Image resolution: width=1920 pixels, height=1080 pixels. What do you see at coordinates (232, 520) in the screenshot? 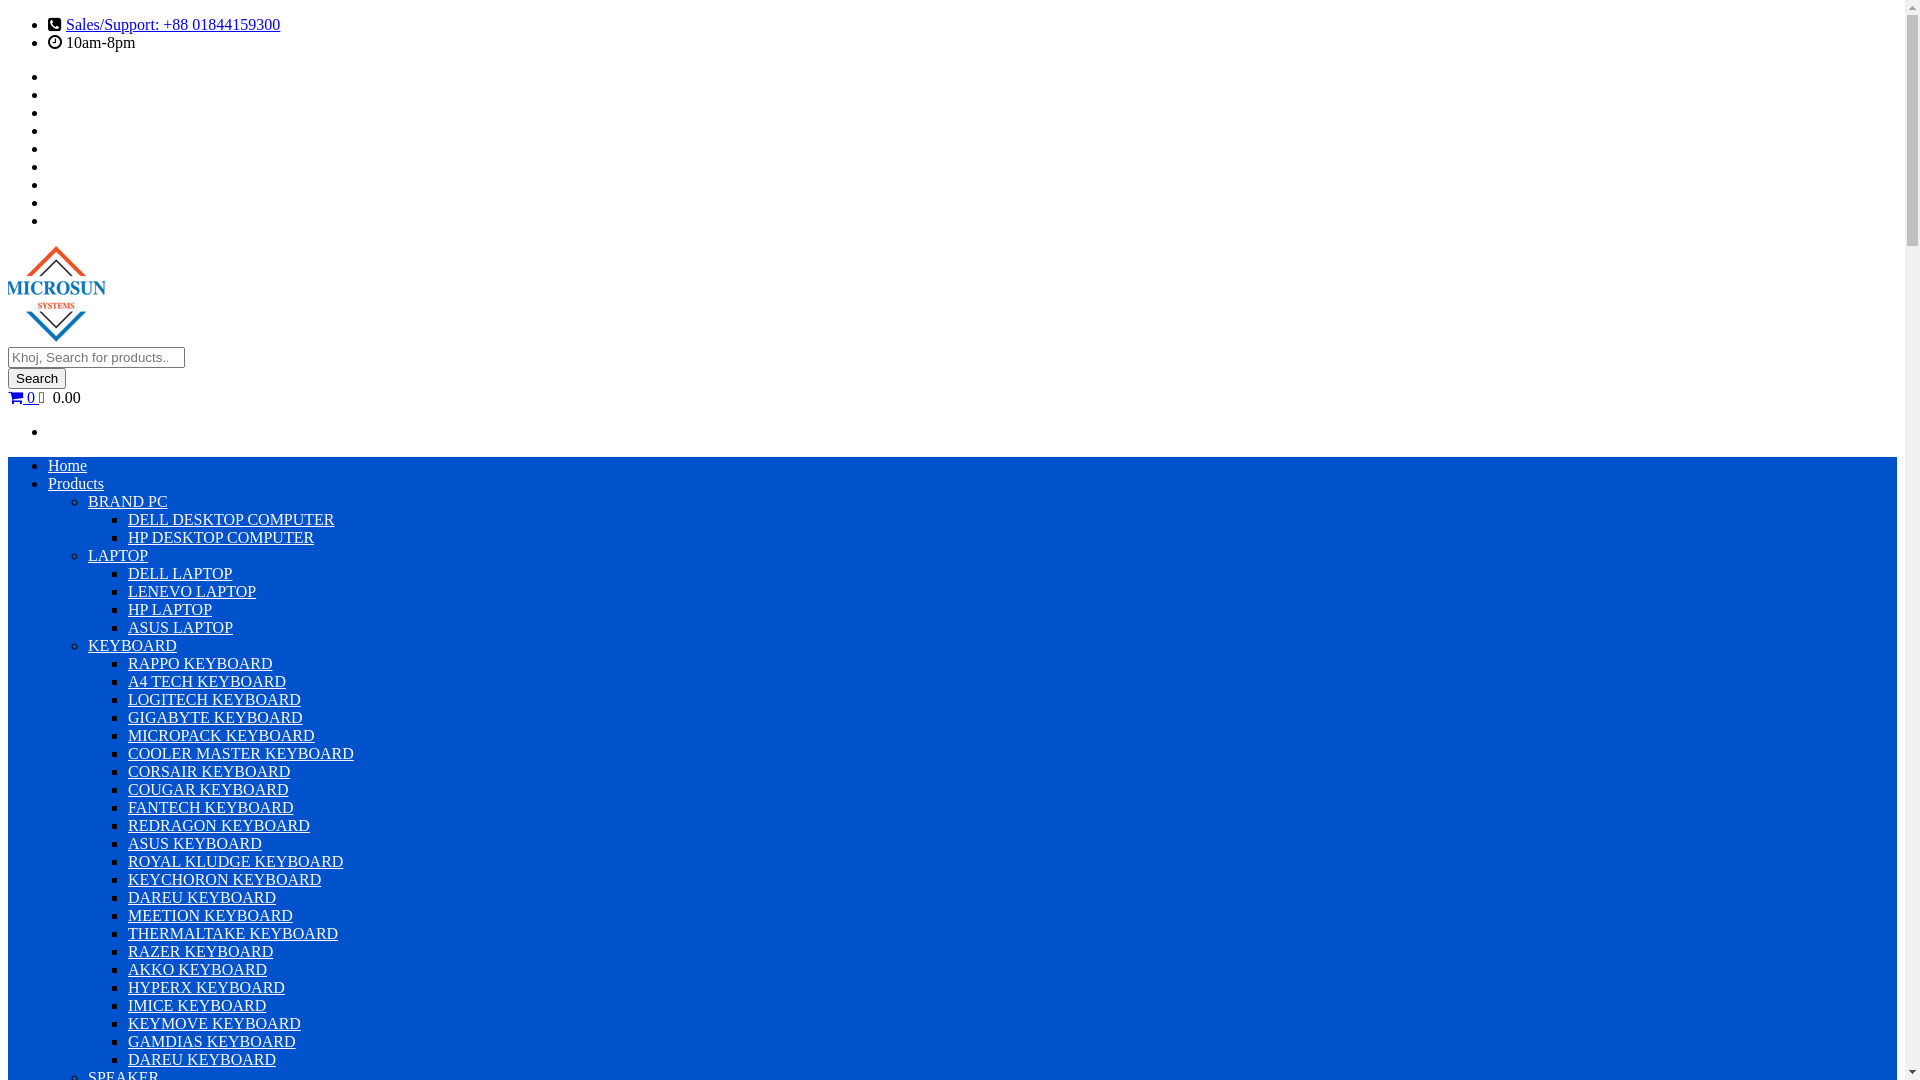
I see `DELL DESKTOP COMPUTER` at bounding box center [232, 520].